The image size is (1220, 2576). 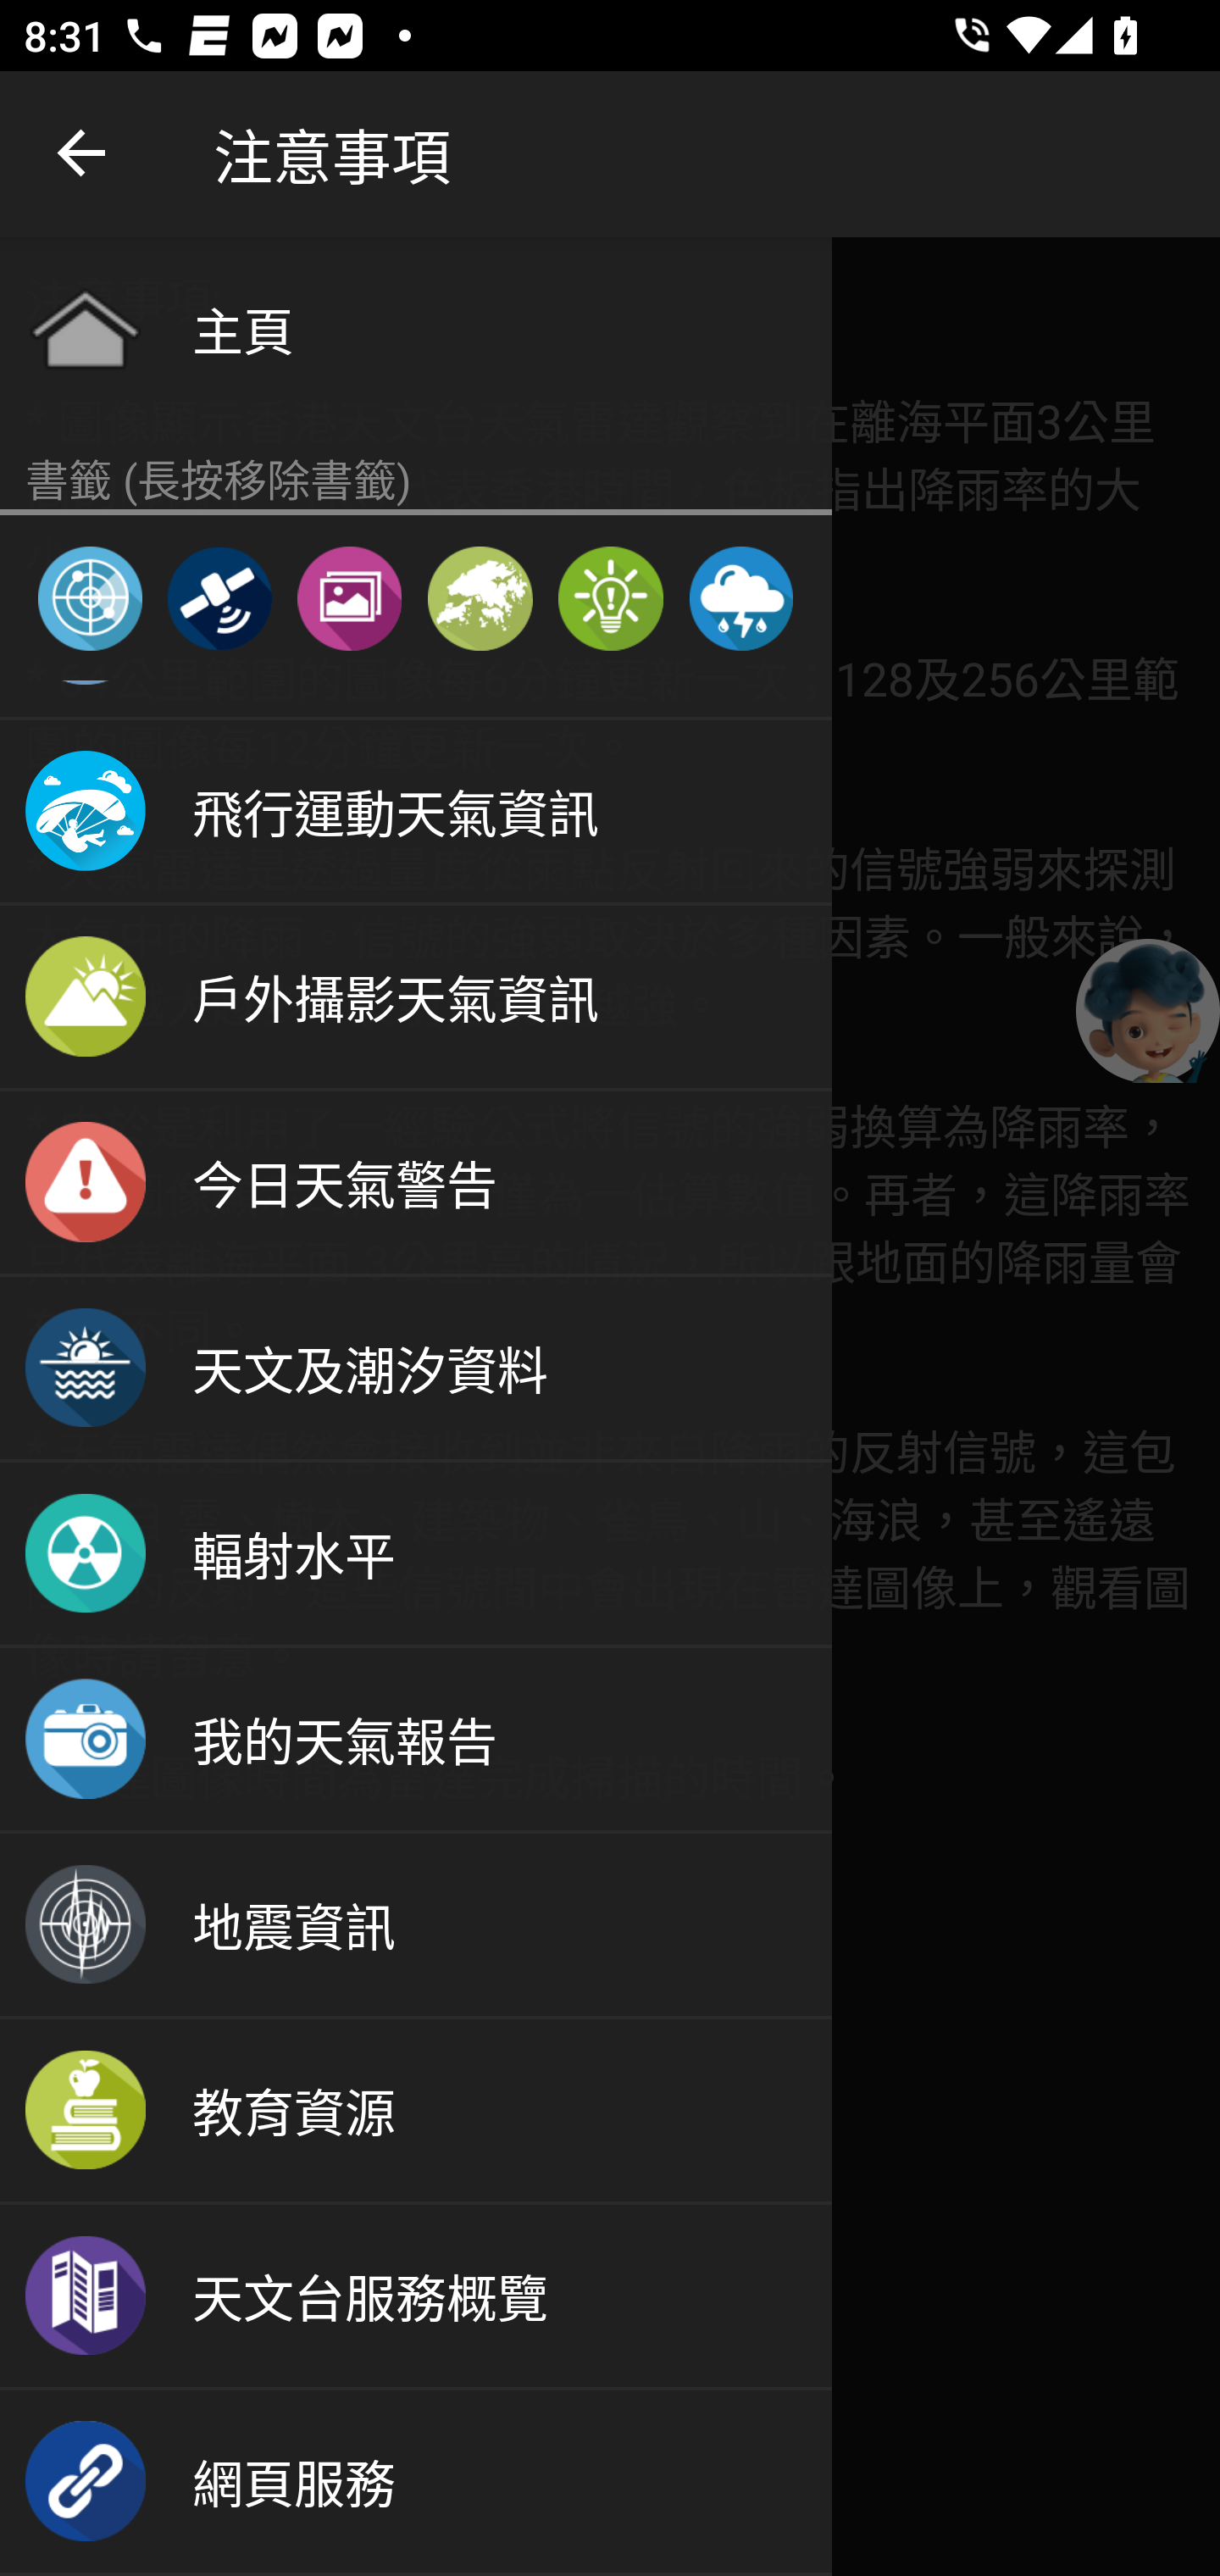 I want to click on 輻射水平, so click(x=416, y=1554).